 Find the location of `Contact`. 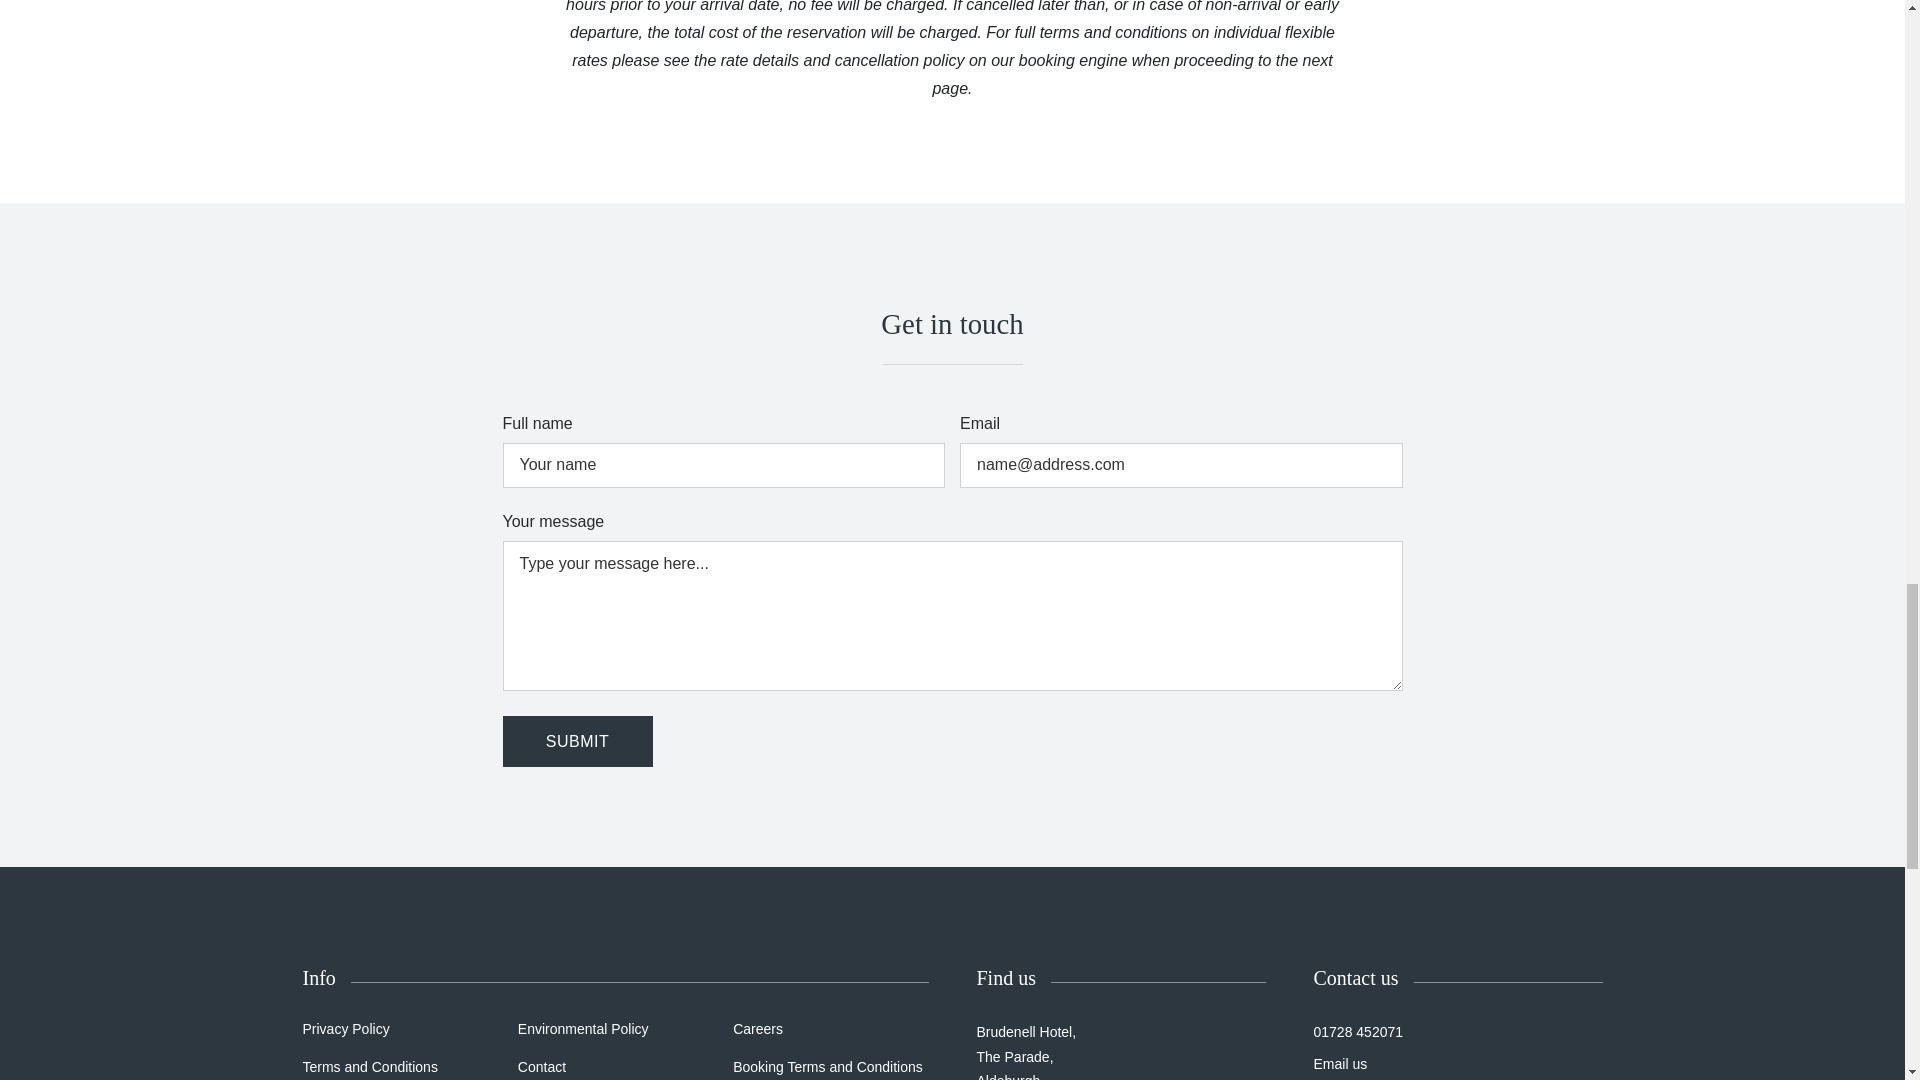

Contact is located at coordinates (542, 1066).